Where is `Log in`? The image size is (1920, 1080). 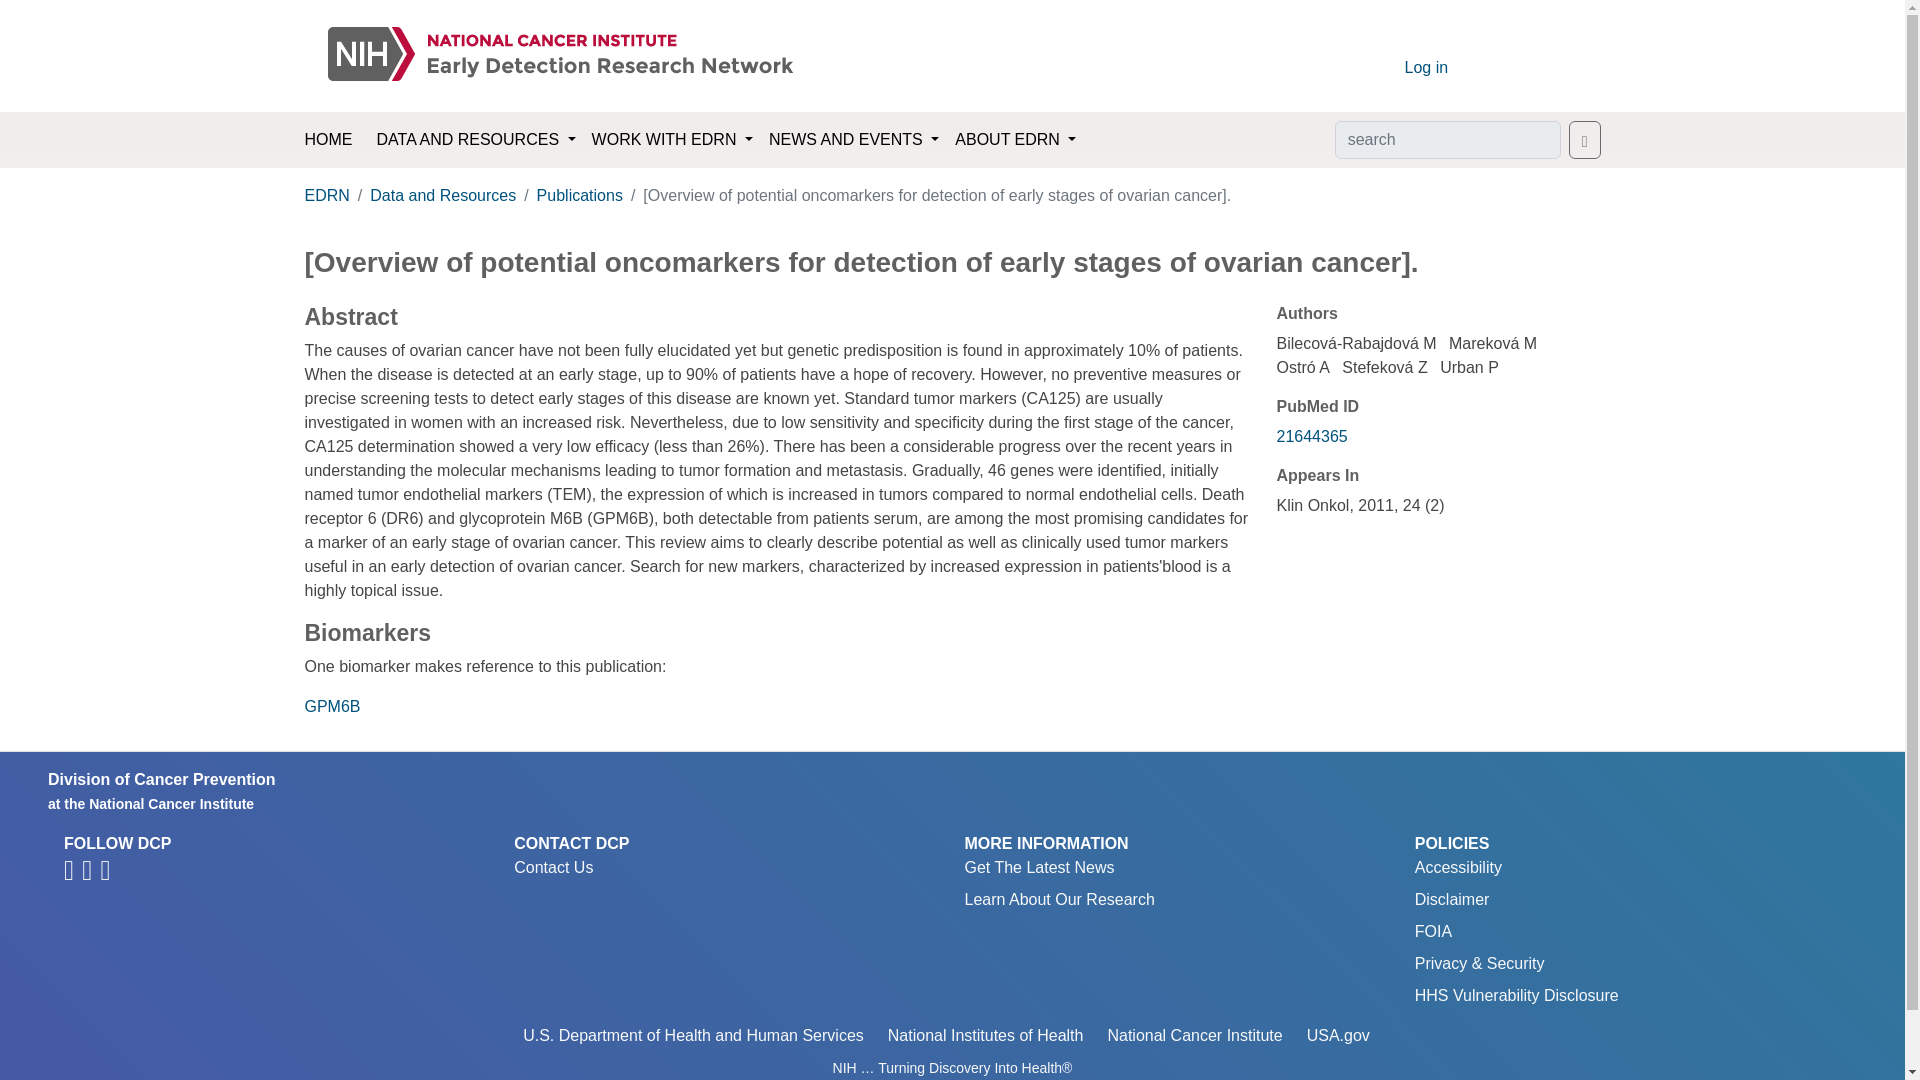 Log in is located at coordinates (1425, 67).